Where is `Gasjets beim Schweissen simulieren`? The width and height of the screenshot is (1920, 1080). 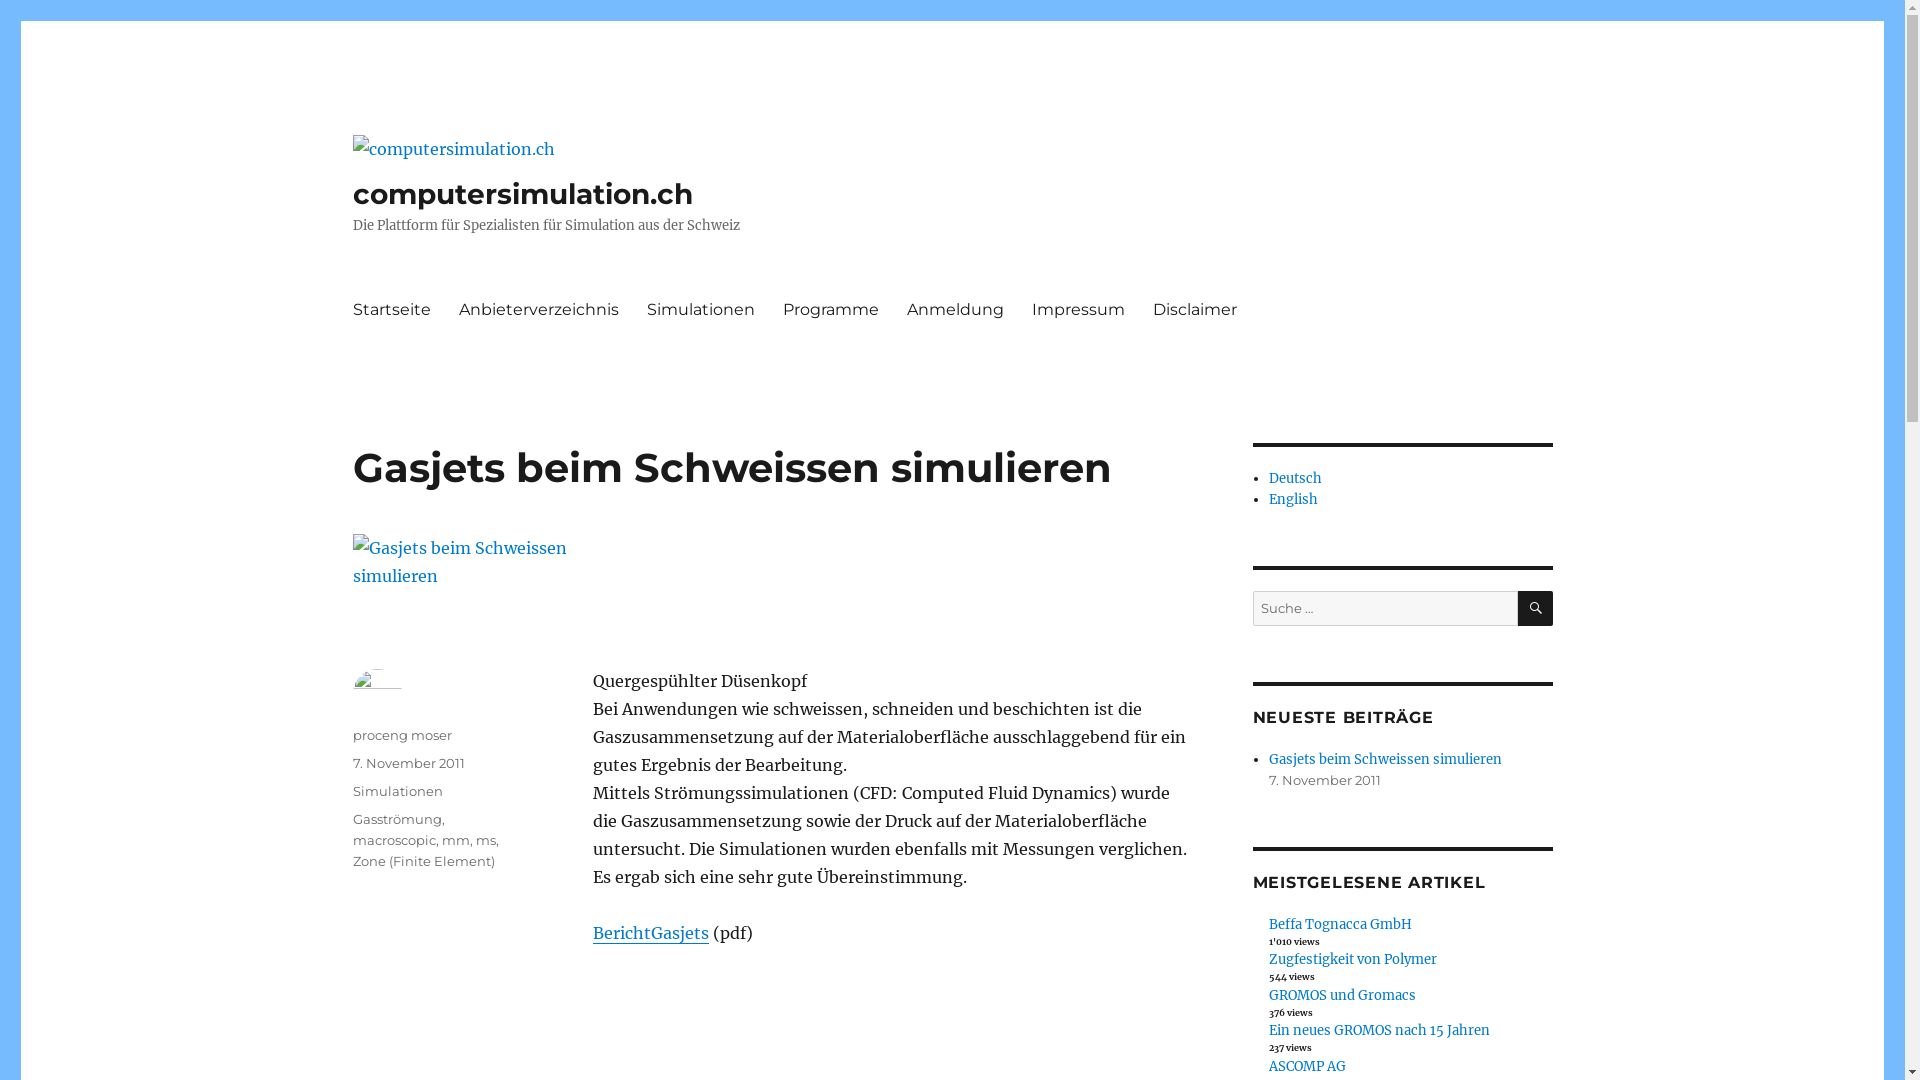 Gasjets beim Schweissen simulieren is located at coordinates (732, 468).